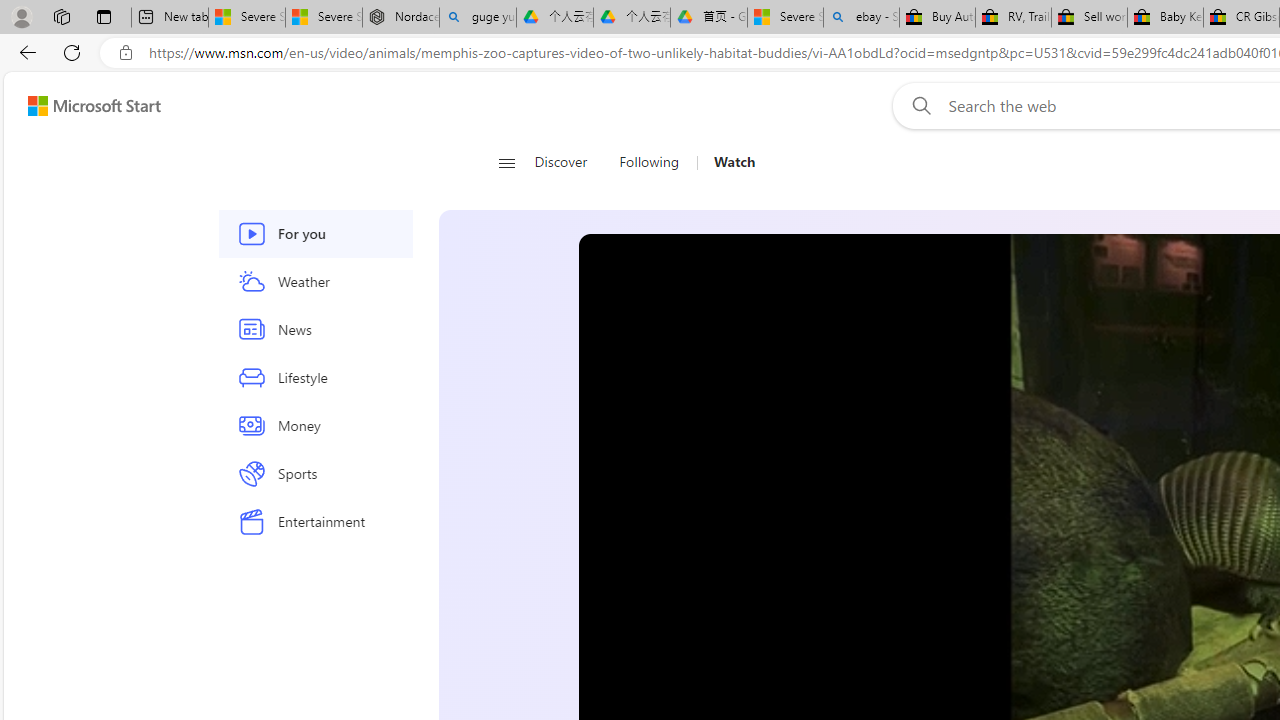  What do you see at coordinates (86, 106) in the screenshot?
I see `Skip to content` at bounding box center [86, 106].